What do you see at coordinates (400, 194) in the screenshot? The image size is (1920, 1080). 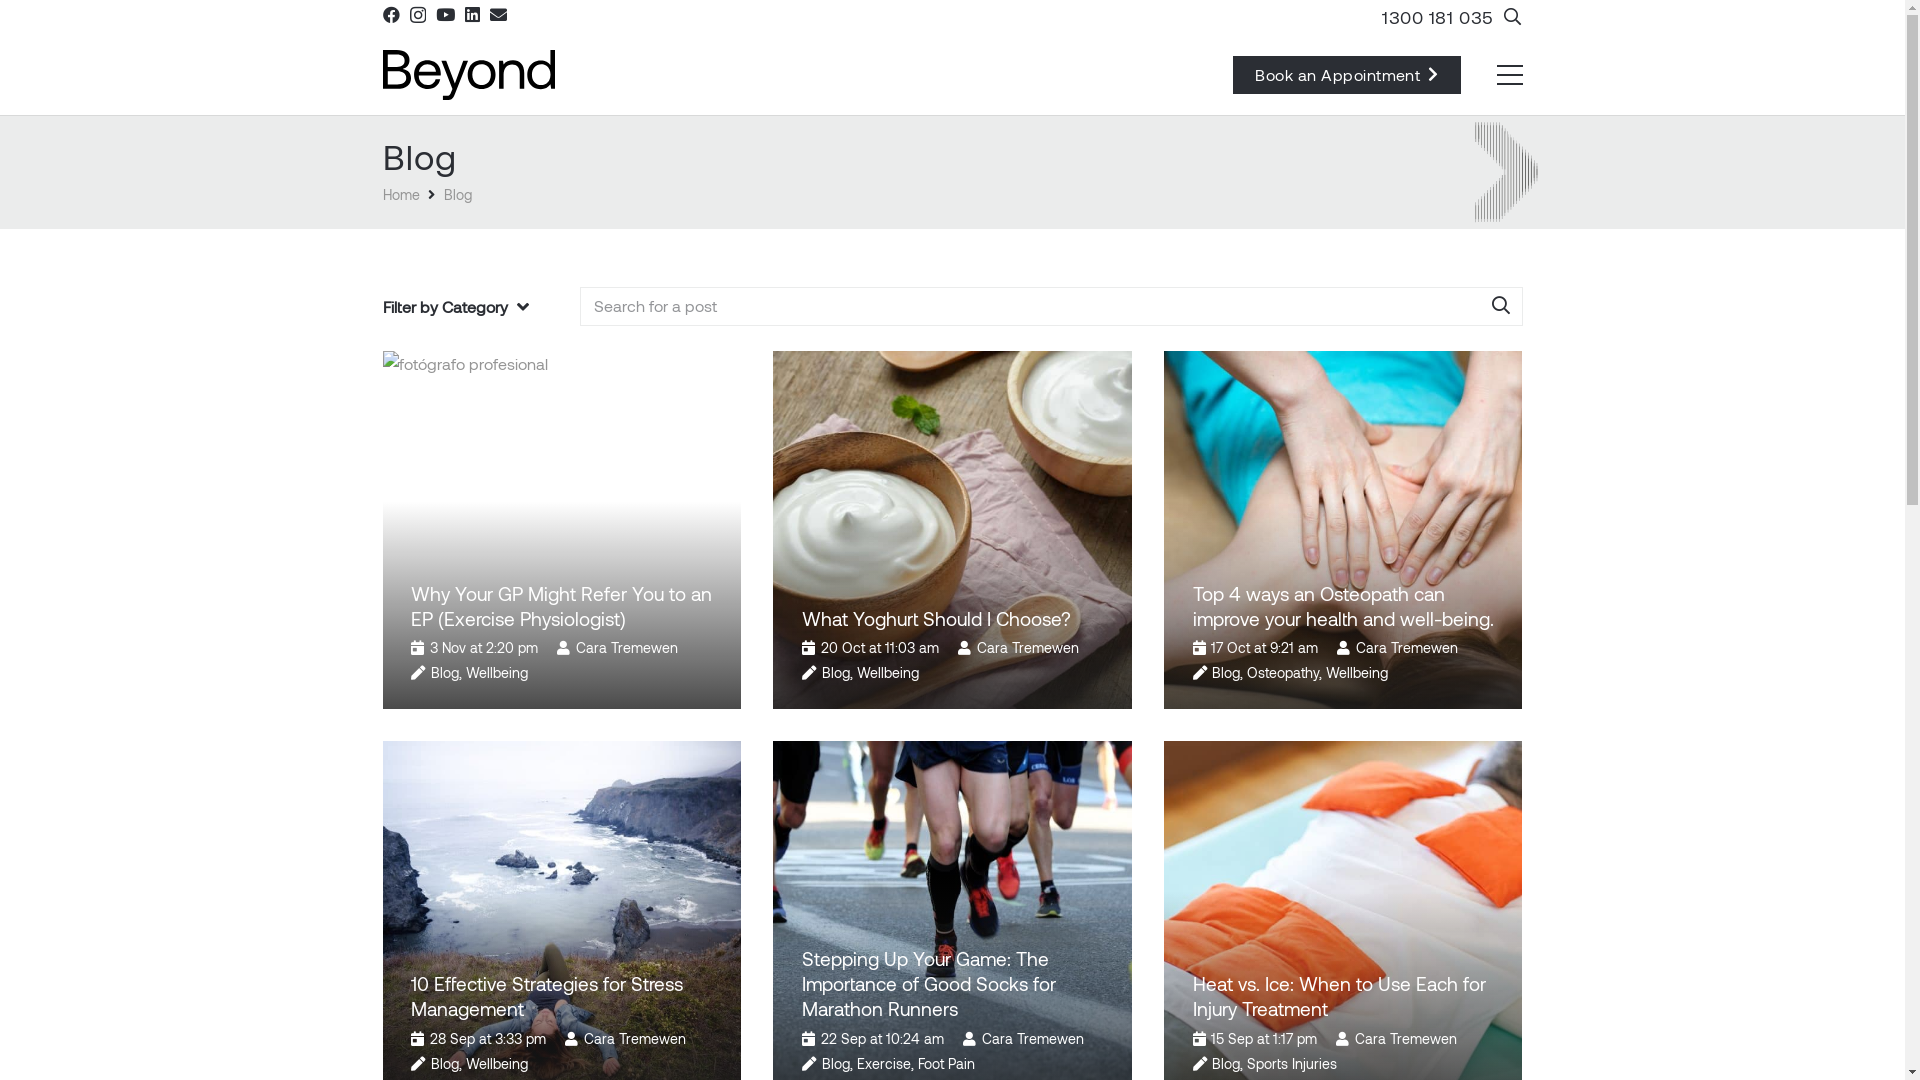 I see `Home` at bounding box center [400, 194].